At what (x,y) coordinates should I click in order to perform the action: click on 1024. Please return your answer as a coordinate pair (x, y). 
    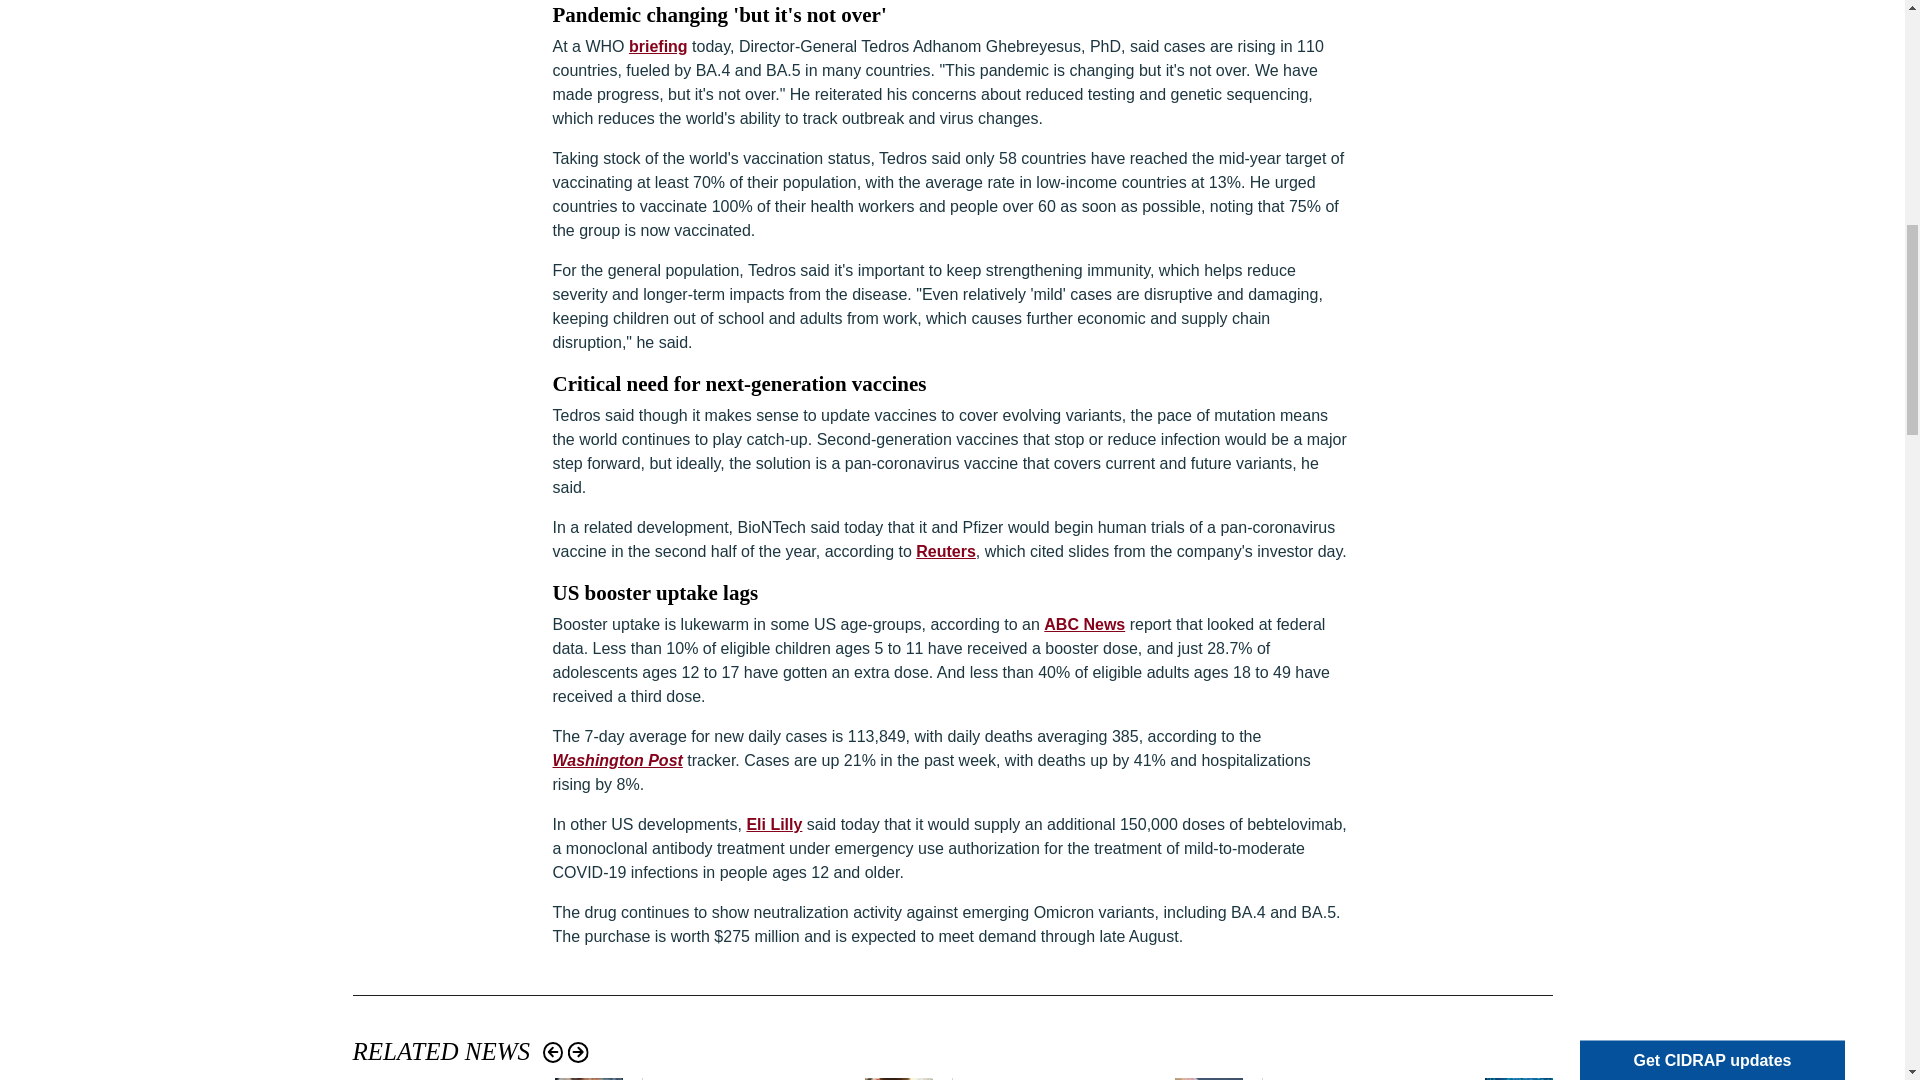
    Looking at the image, I should click on (1602, 124).